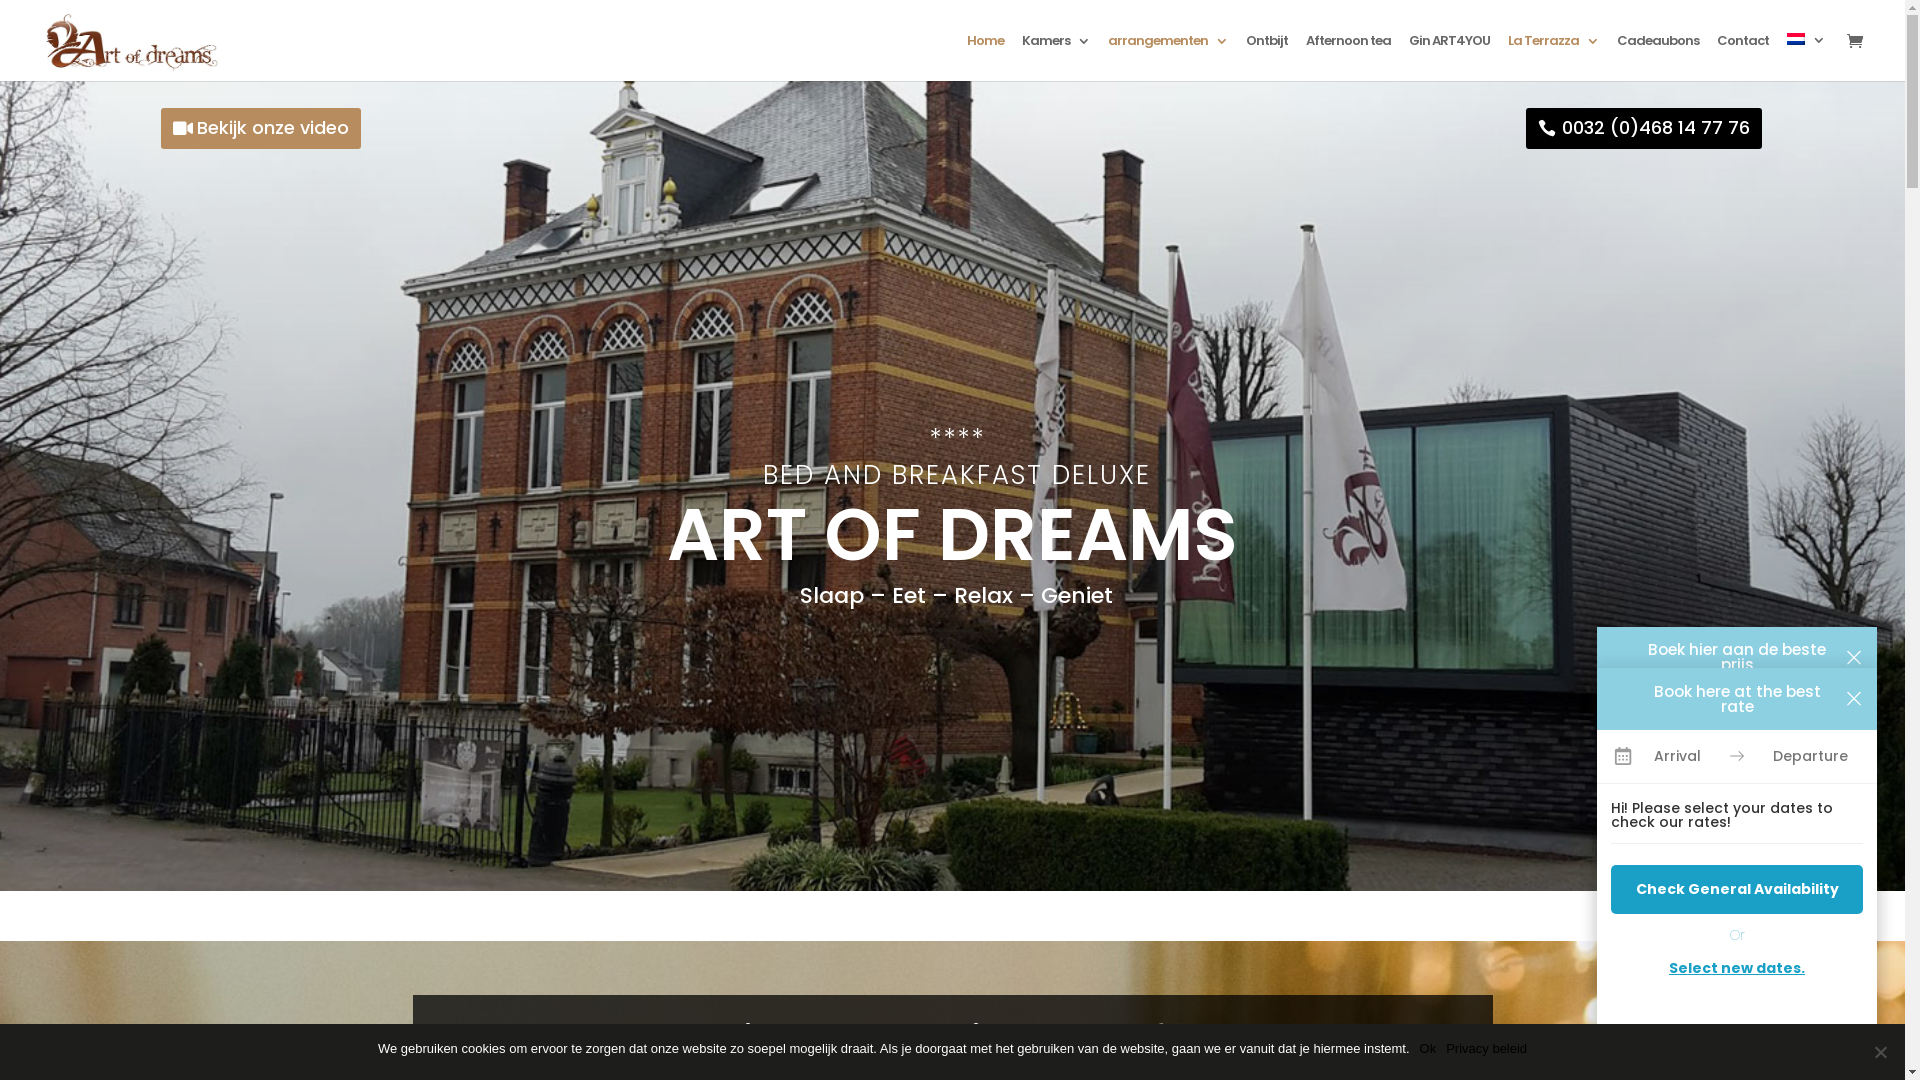 This screenshot has width=1920, height=1080. I want to click on Check General Availability, so click(1737, 890).